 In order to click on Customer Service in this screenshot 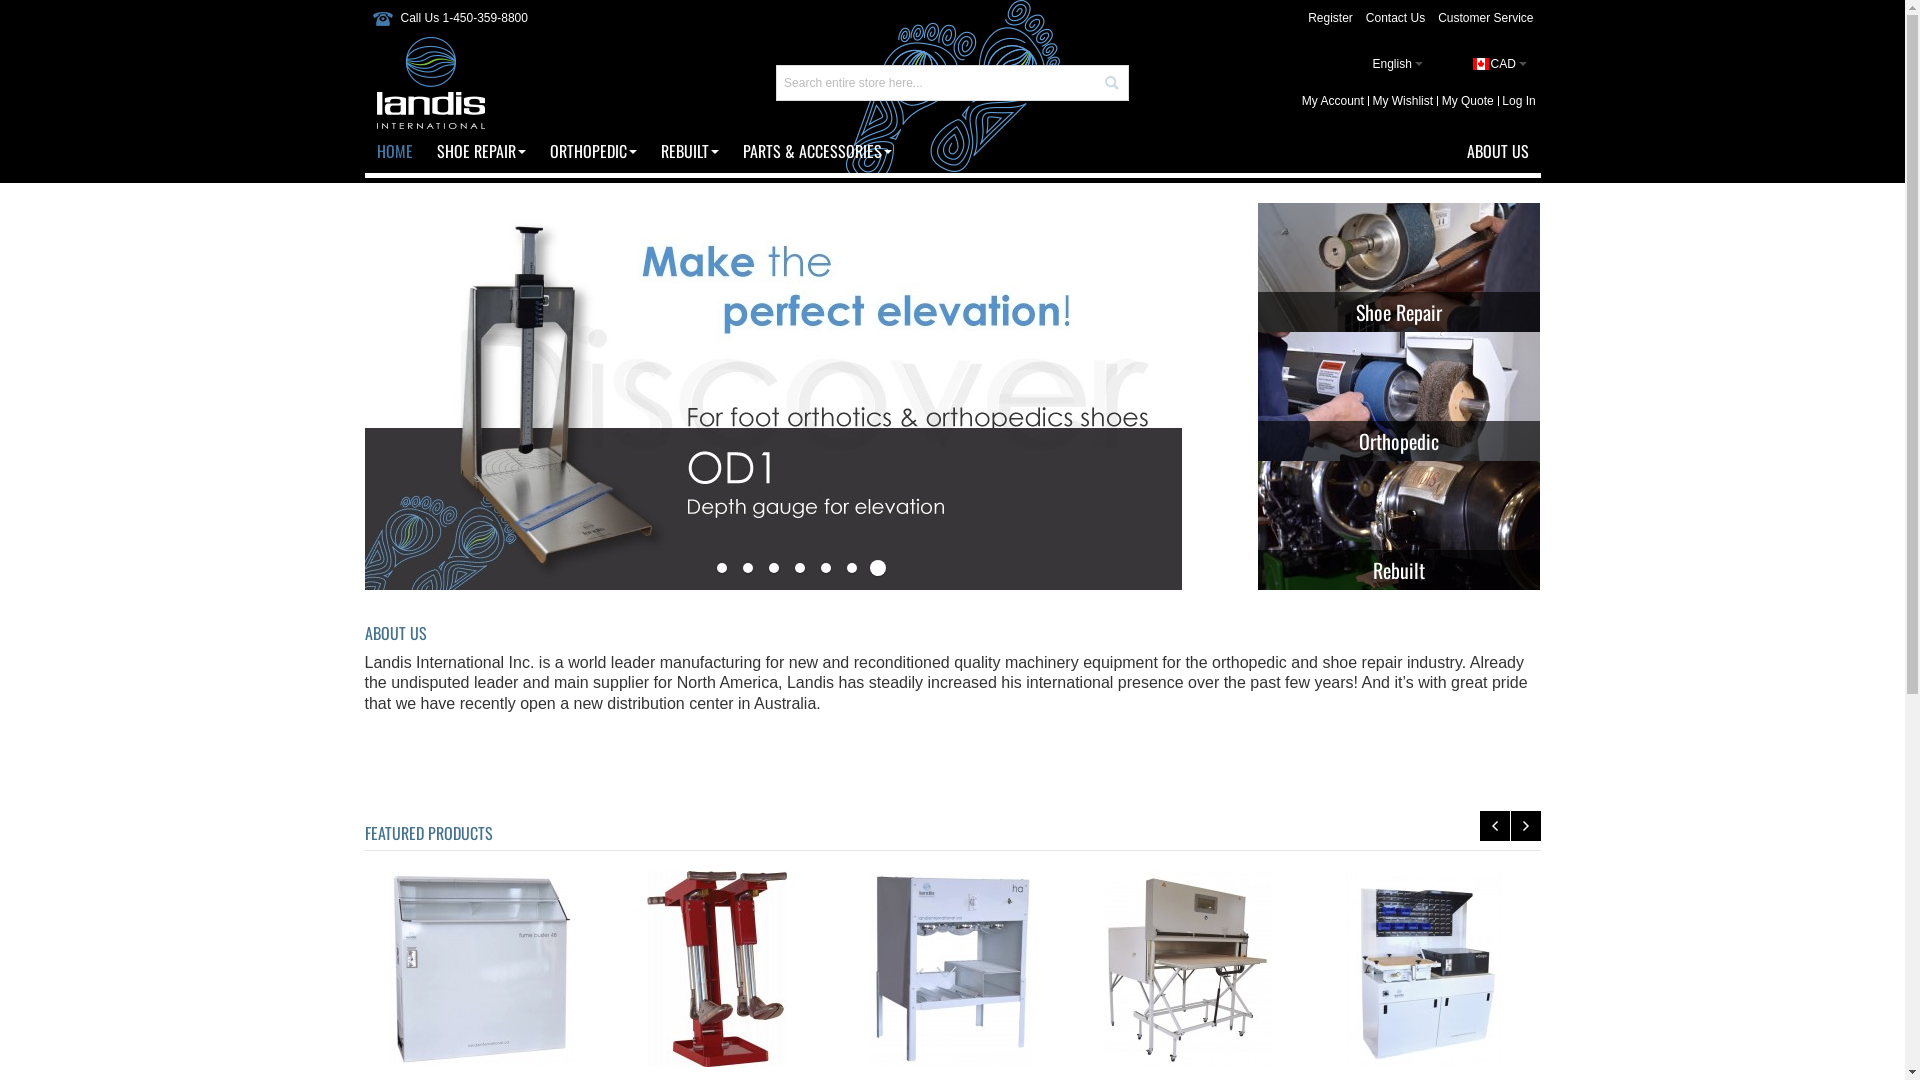, I will do `click(1486, 18)`.